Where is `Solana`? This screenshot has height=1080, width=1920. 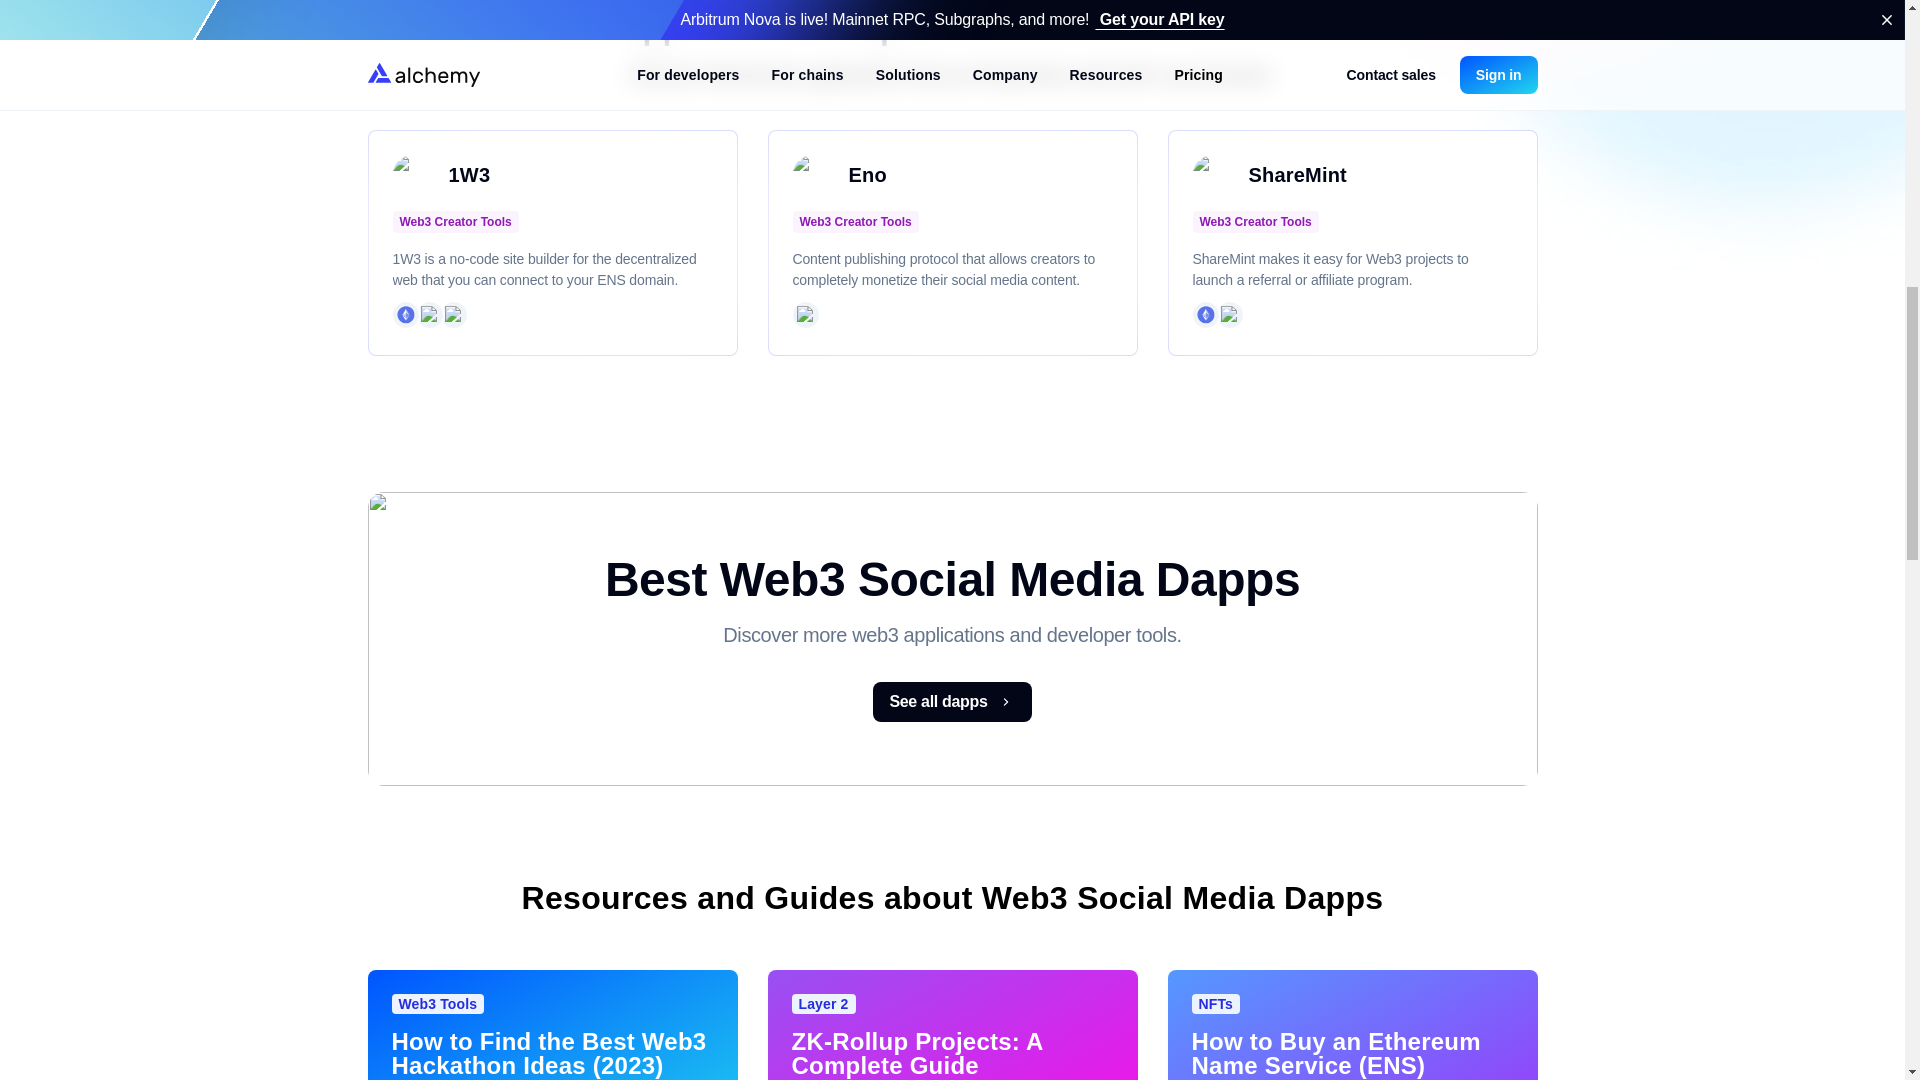 Solana is located at coordinates (805, 314).